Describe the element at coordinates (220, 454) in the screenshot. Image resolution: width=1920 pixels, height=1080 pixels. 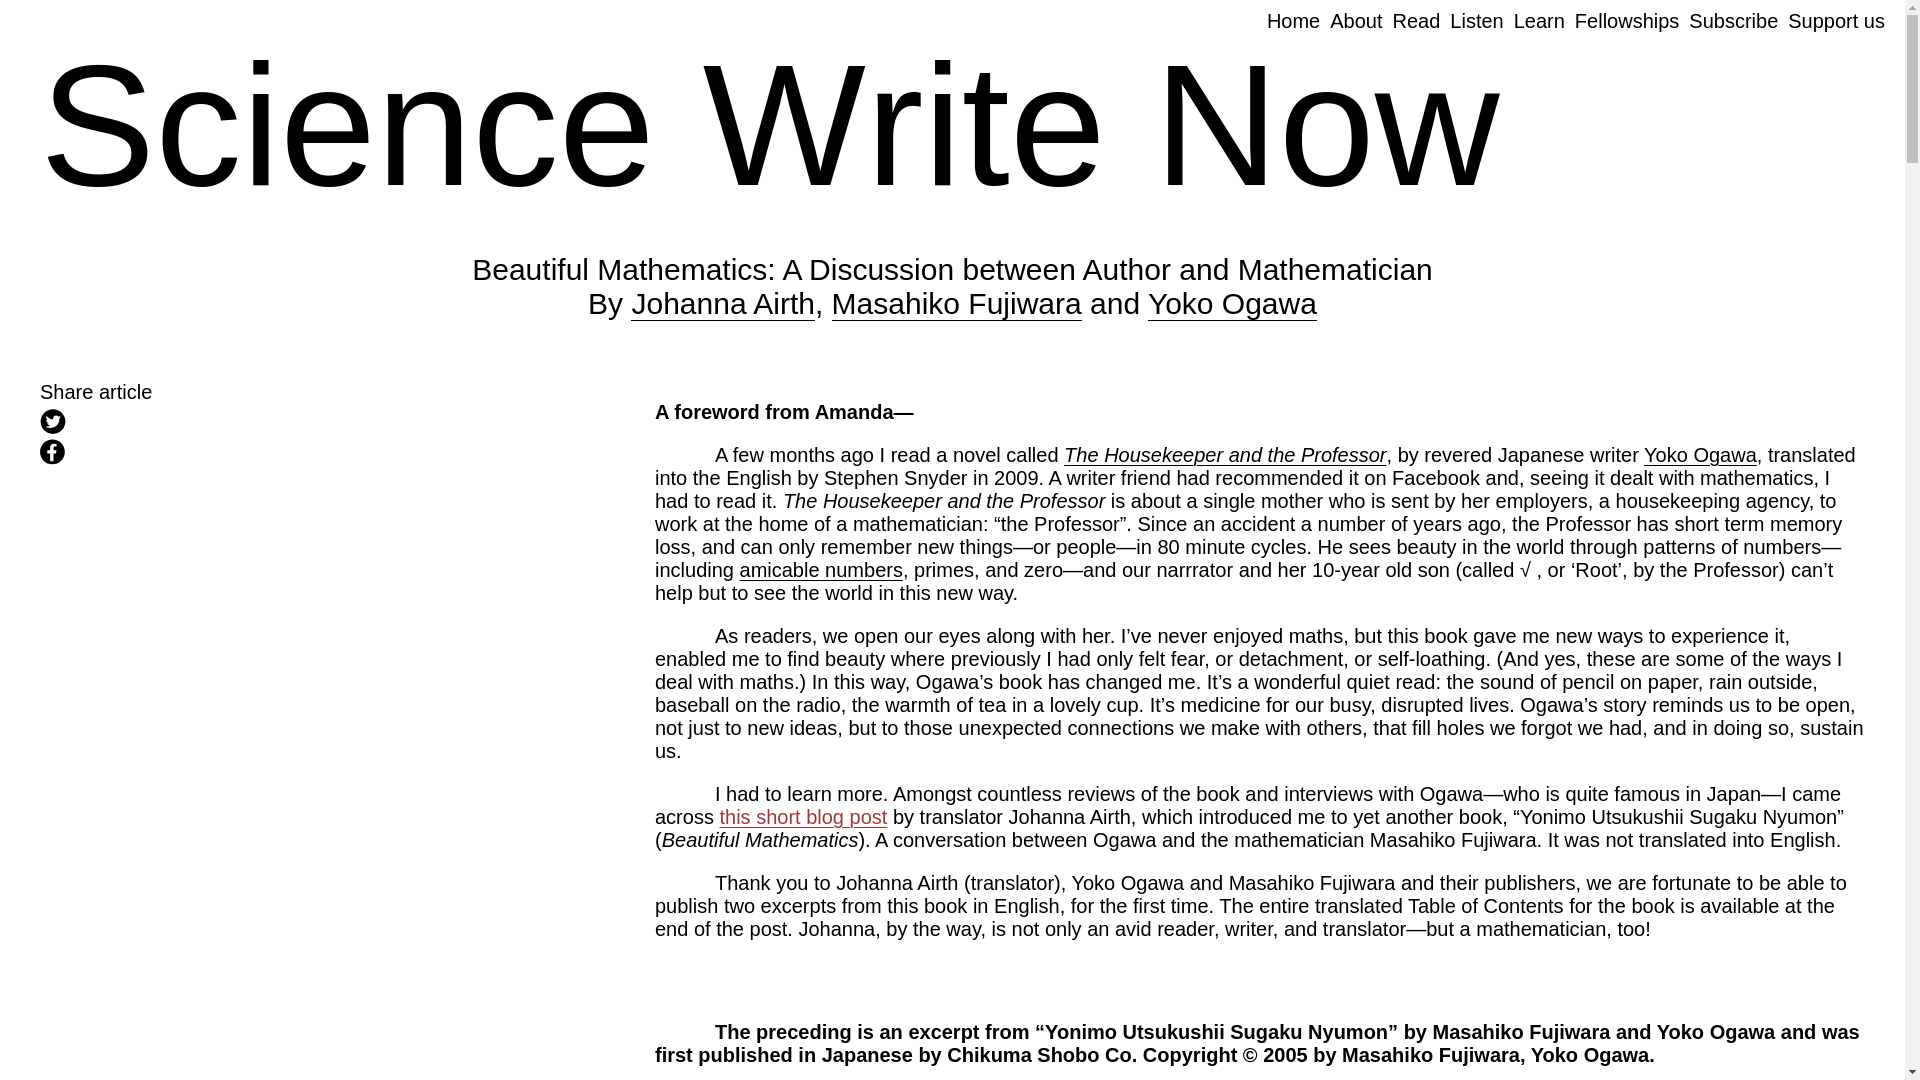
I see `Share on Facebook` at that location.